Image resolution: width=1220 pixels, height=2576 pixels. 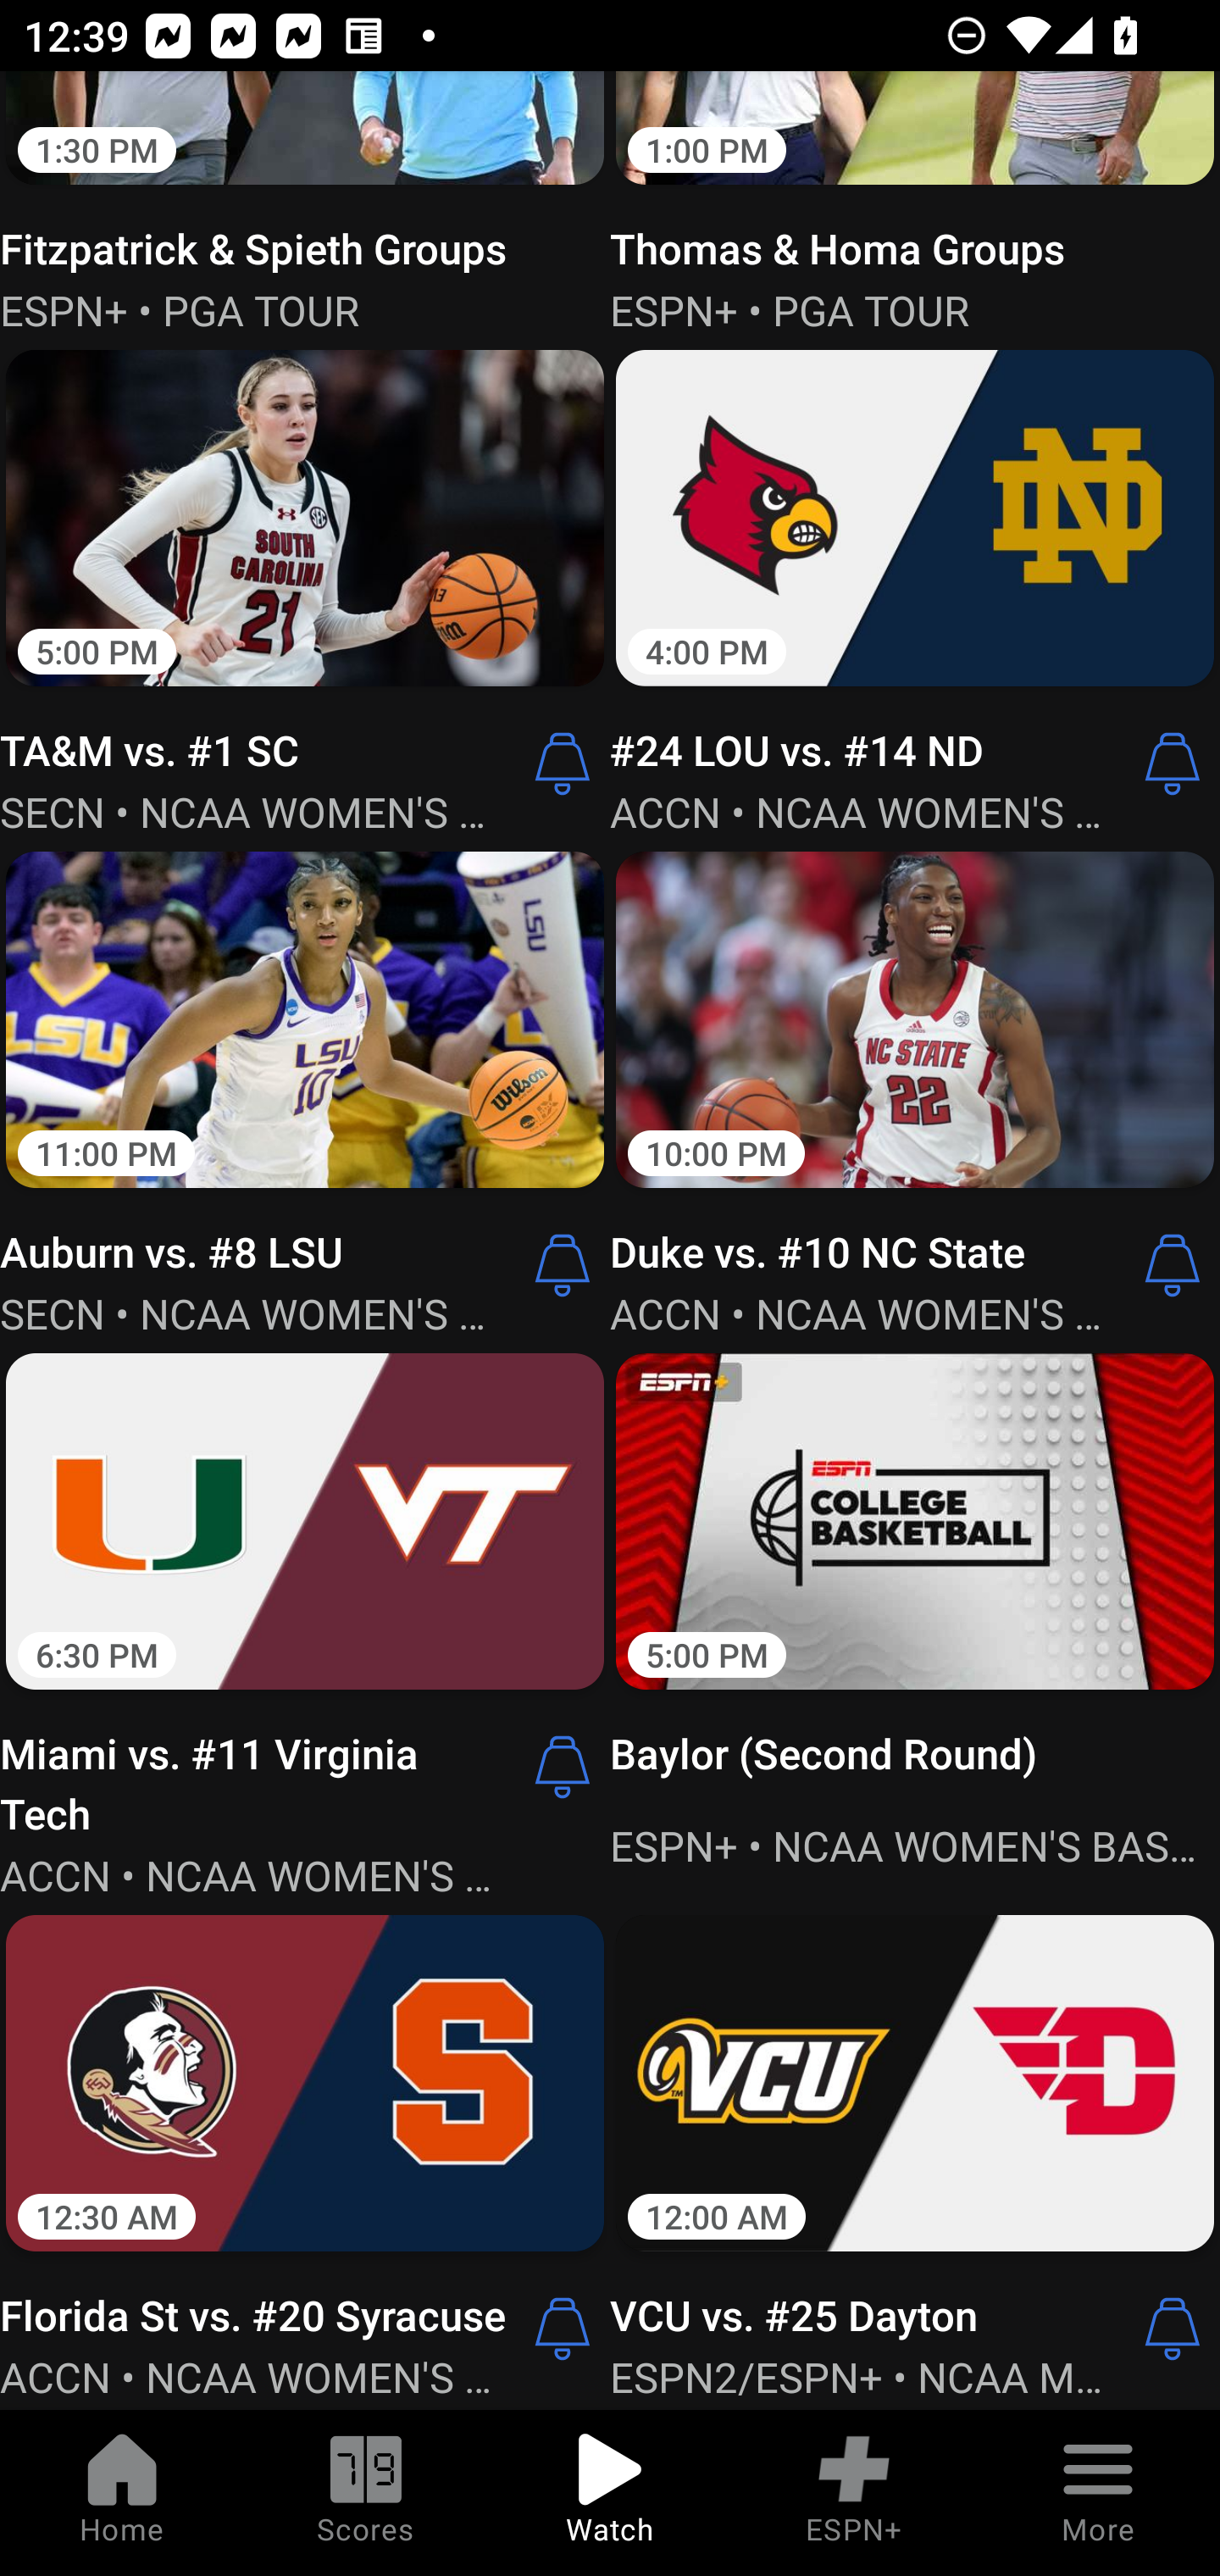 What do you see at coordinates (1173, 1266) in the screenshot?
I see `Alerts` at bounding box center [1173, 1266].